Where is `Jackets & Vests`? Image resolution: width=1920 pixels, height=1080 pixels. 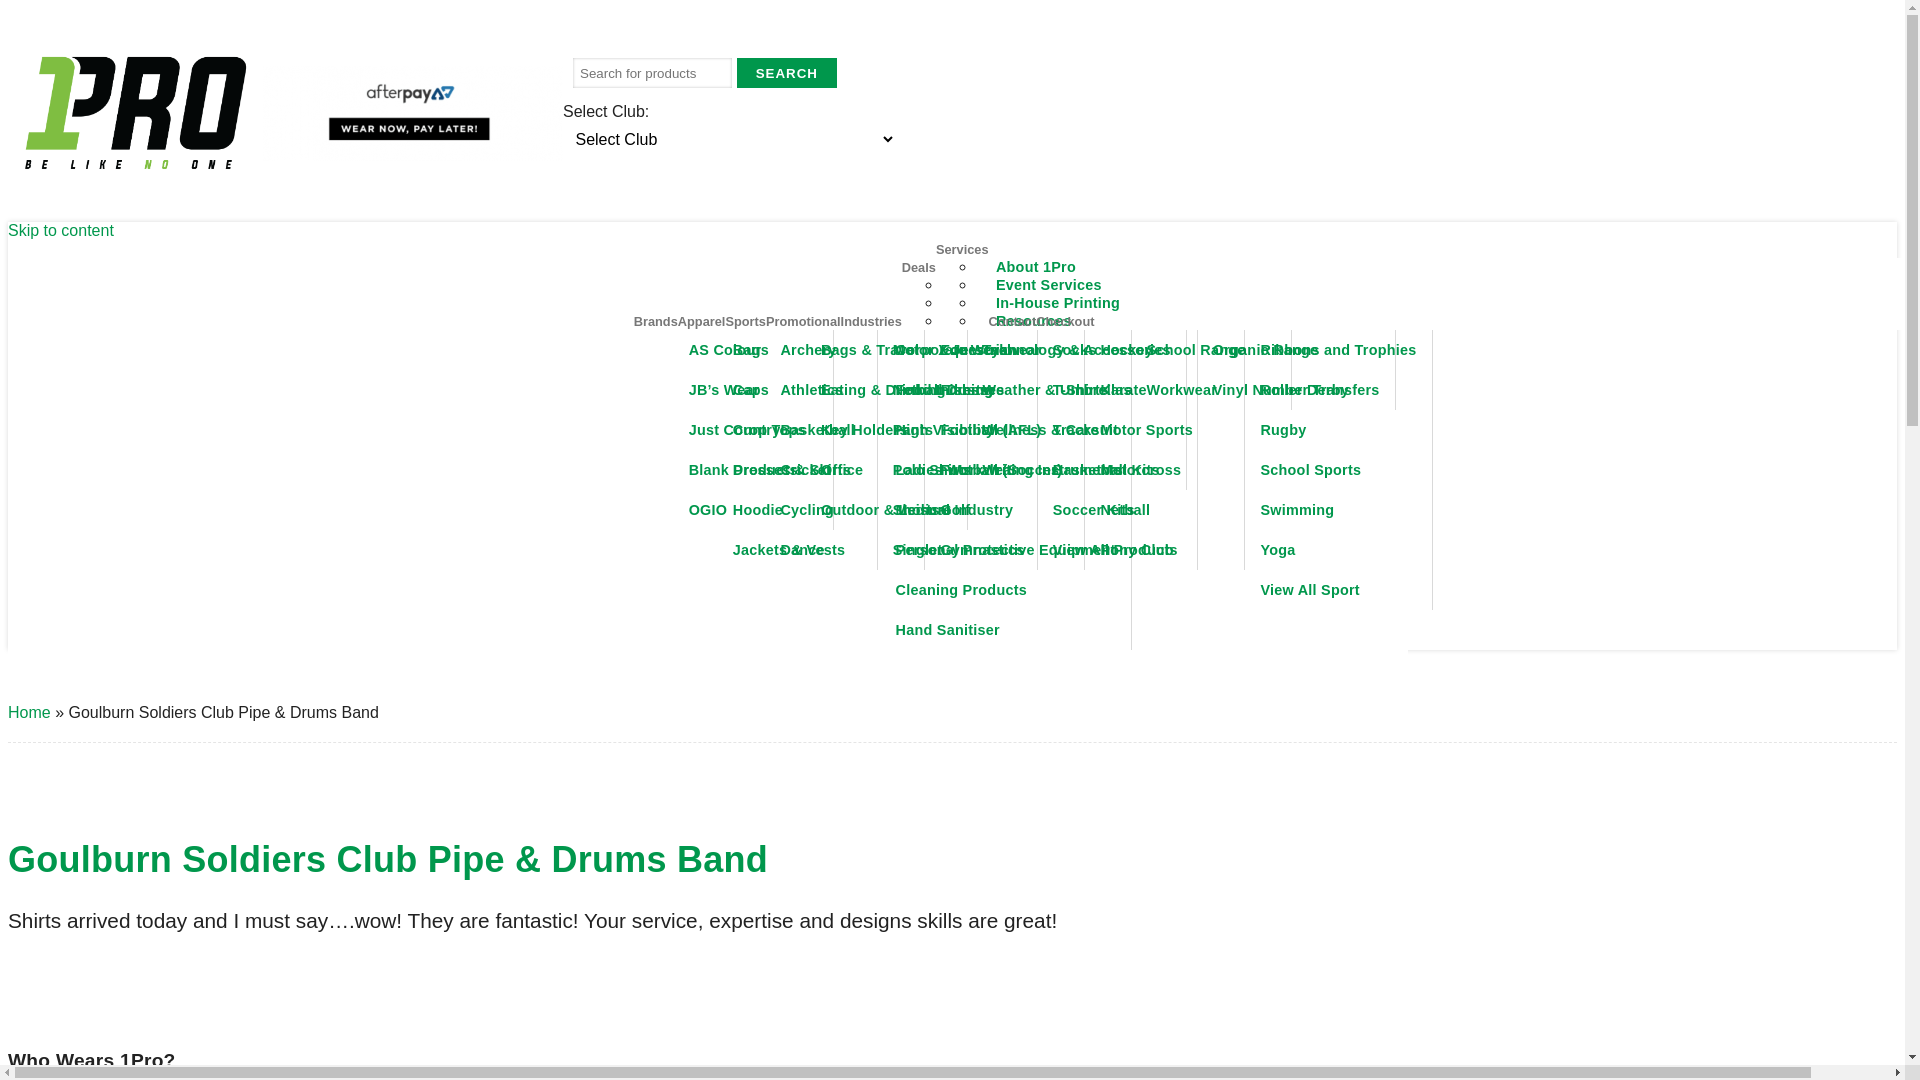 Jackets & Vests is located at coordinates (798, 550).